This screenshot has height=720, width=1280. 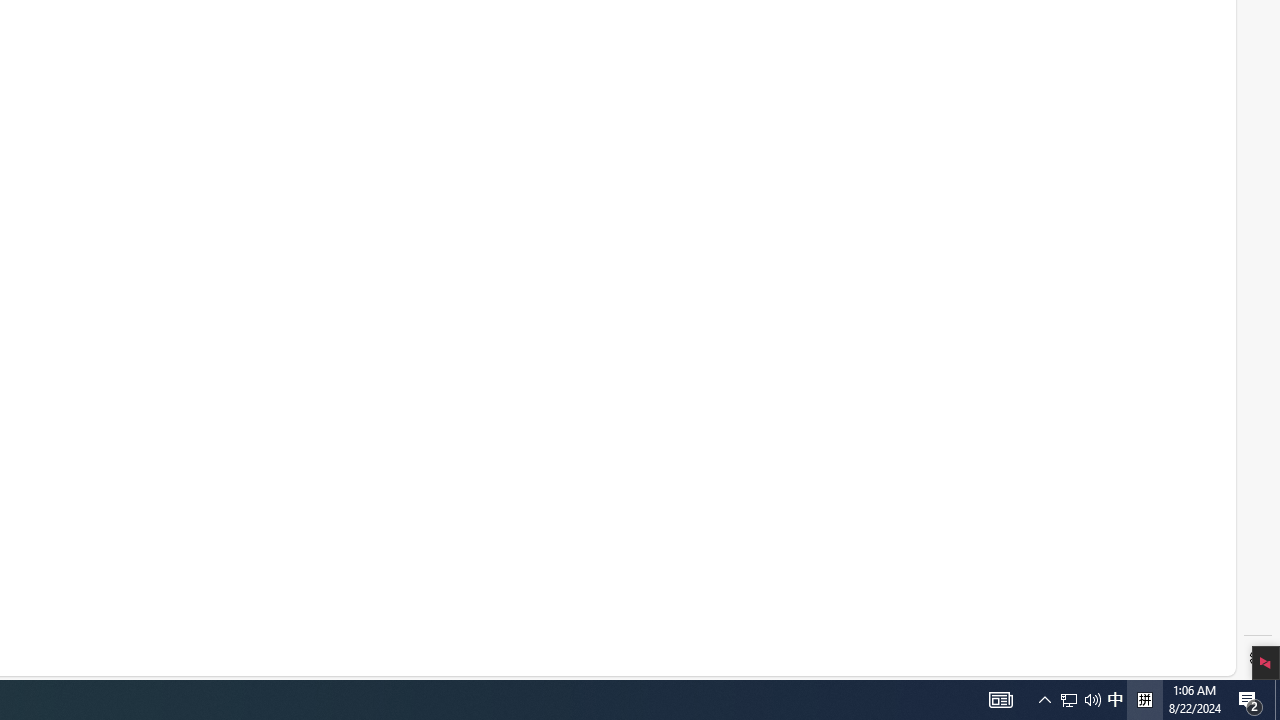 What do you see at coordinates (1258, 658) in the screenshot?
I see `Settings` at bounding box center [1258, 658].